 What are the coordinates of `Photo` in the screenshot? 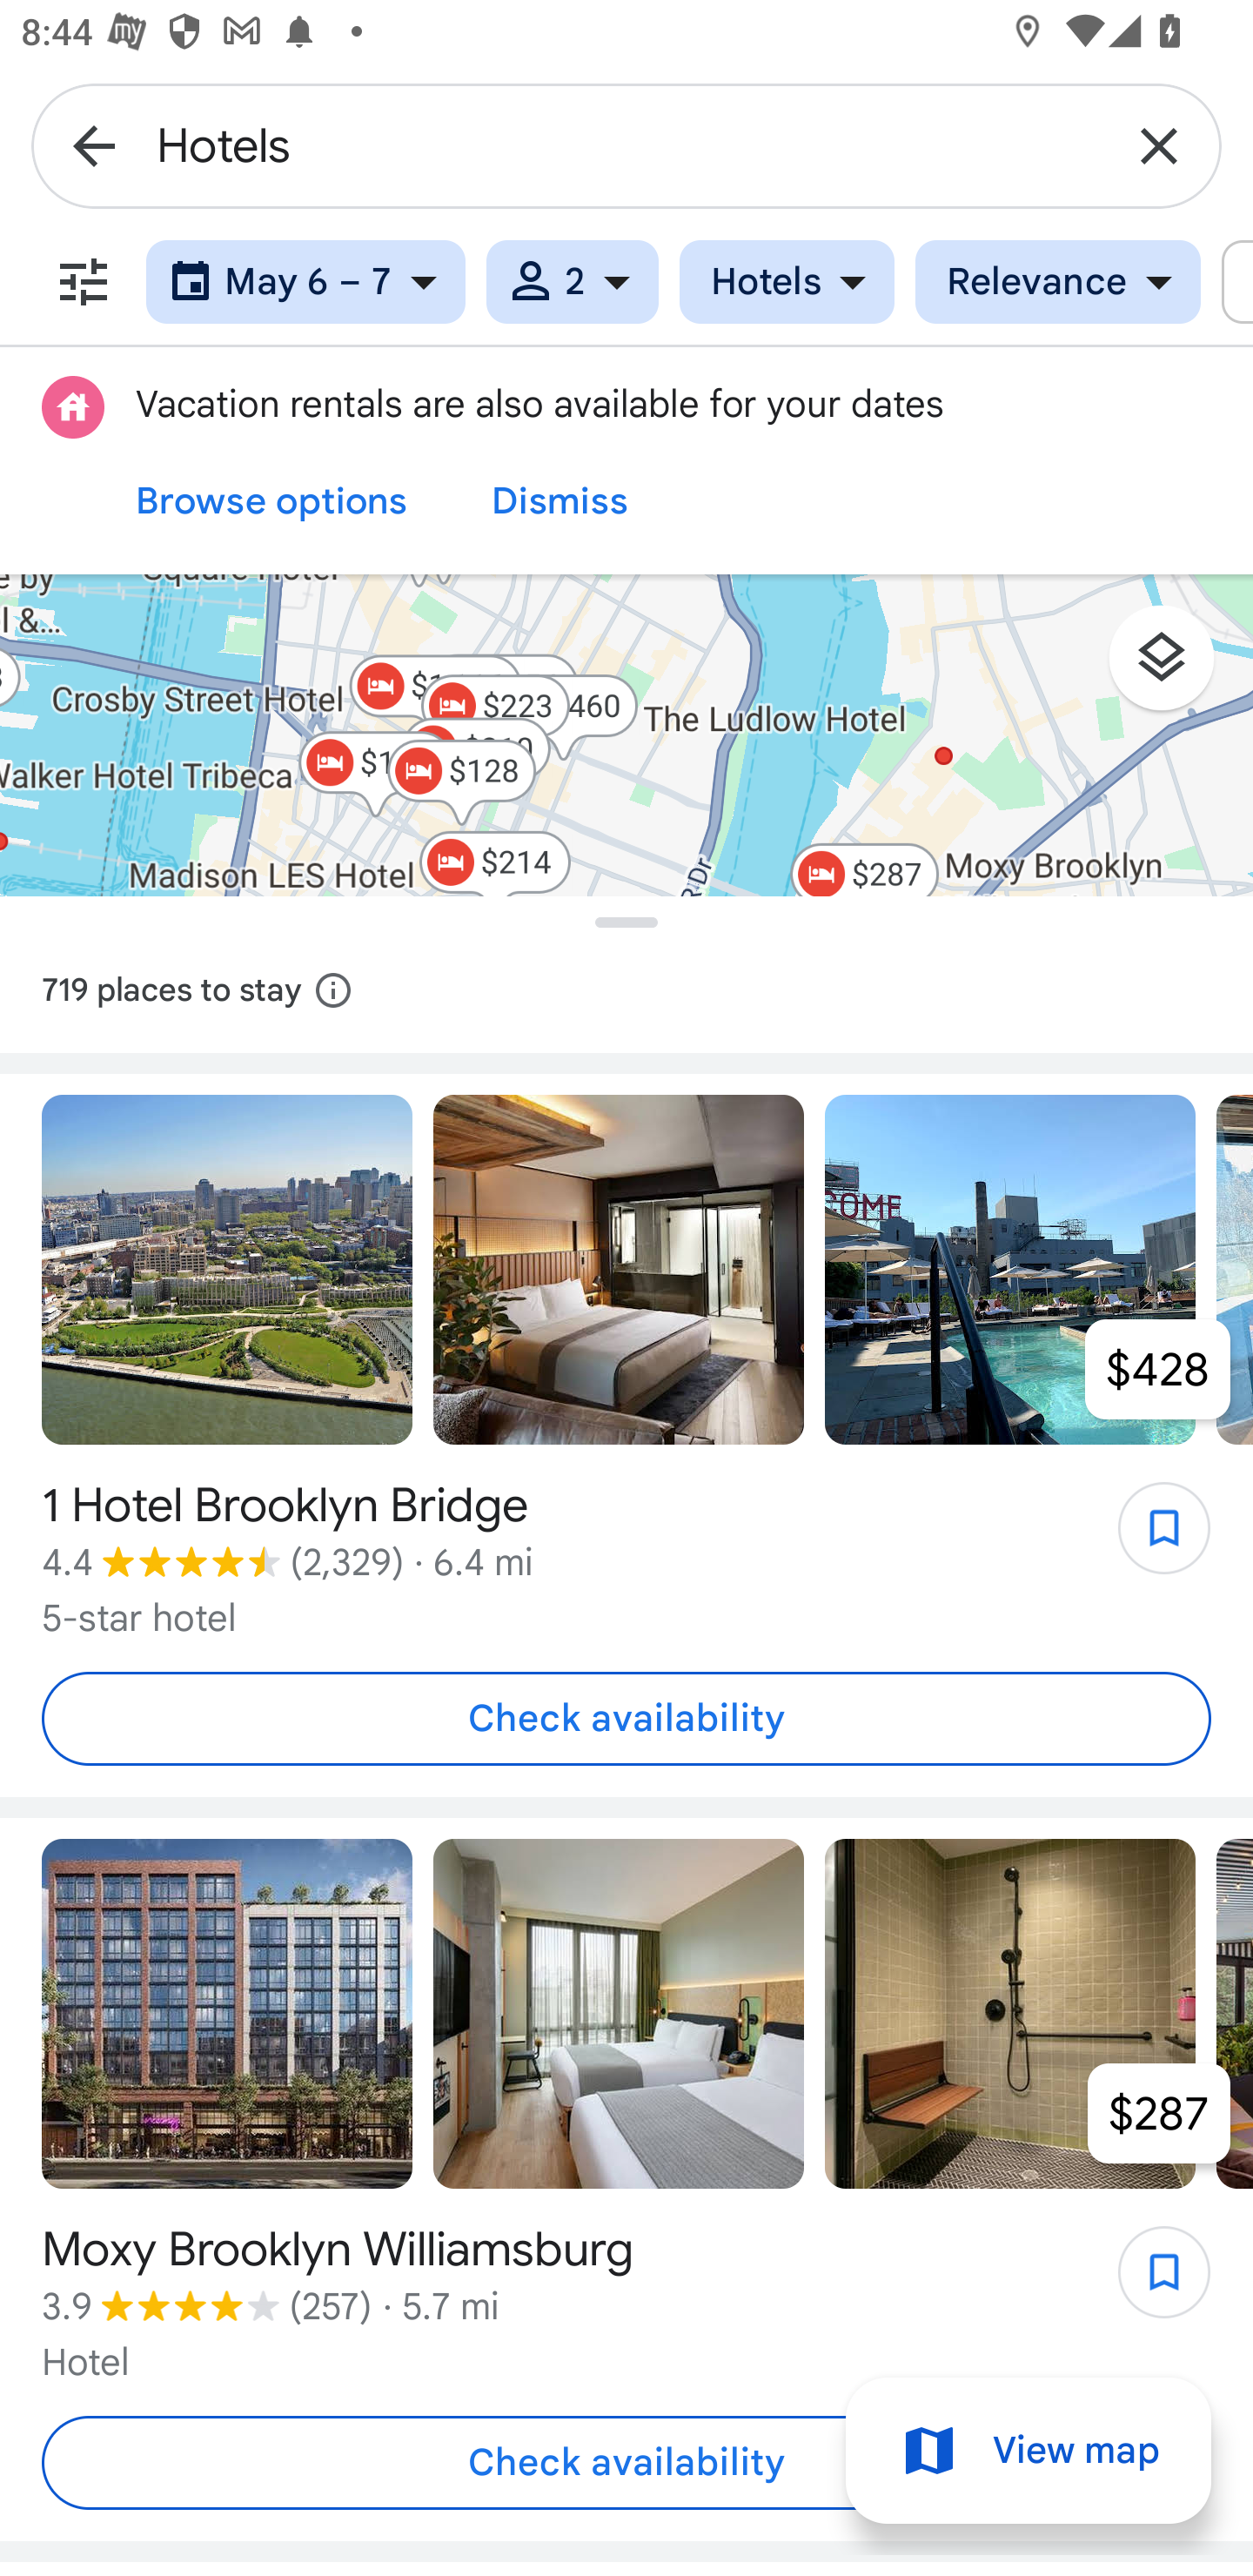 It's located at (226, 1270).